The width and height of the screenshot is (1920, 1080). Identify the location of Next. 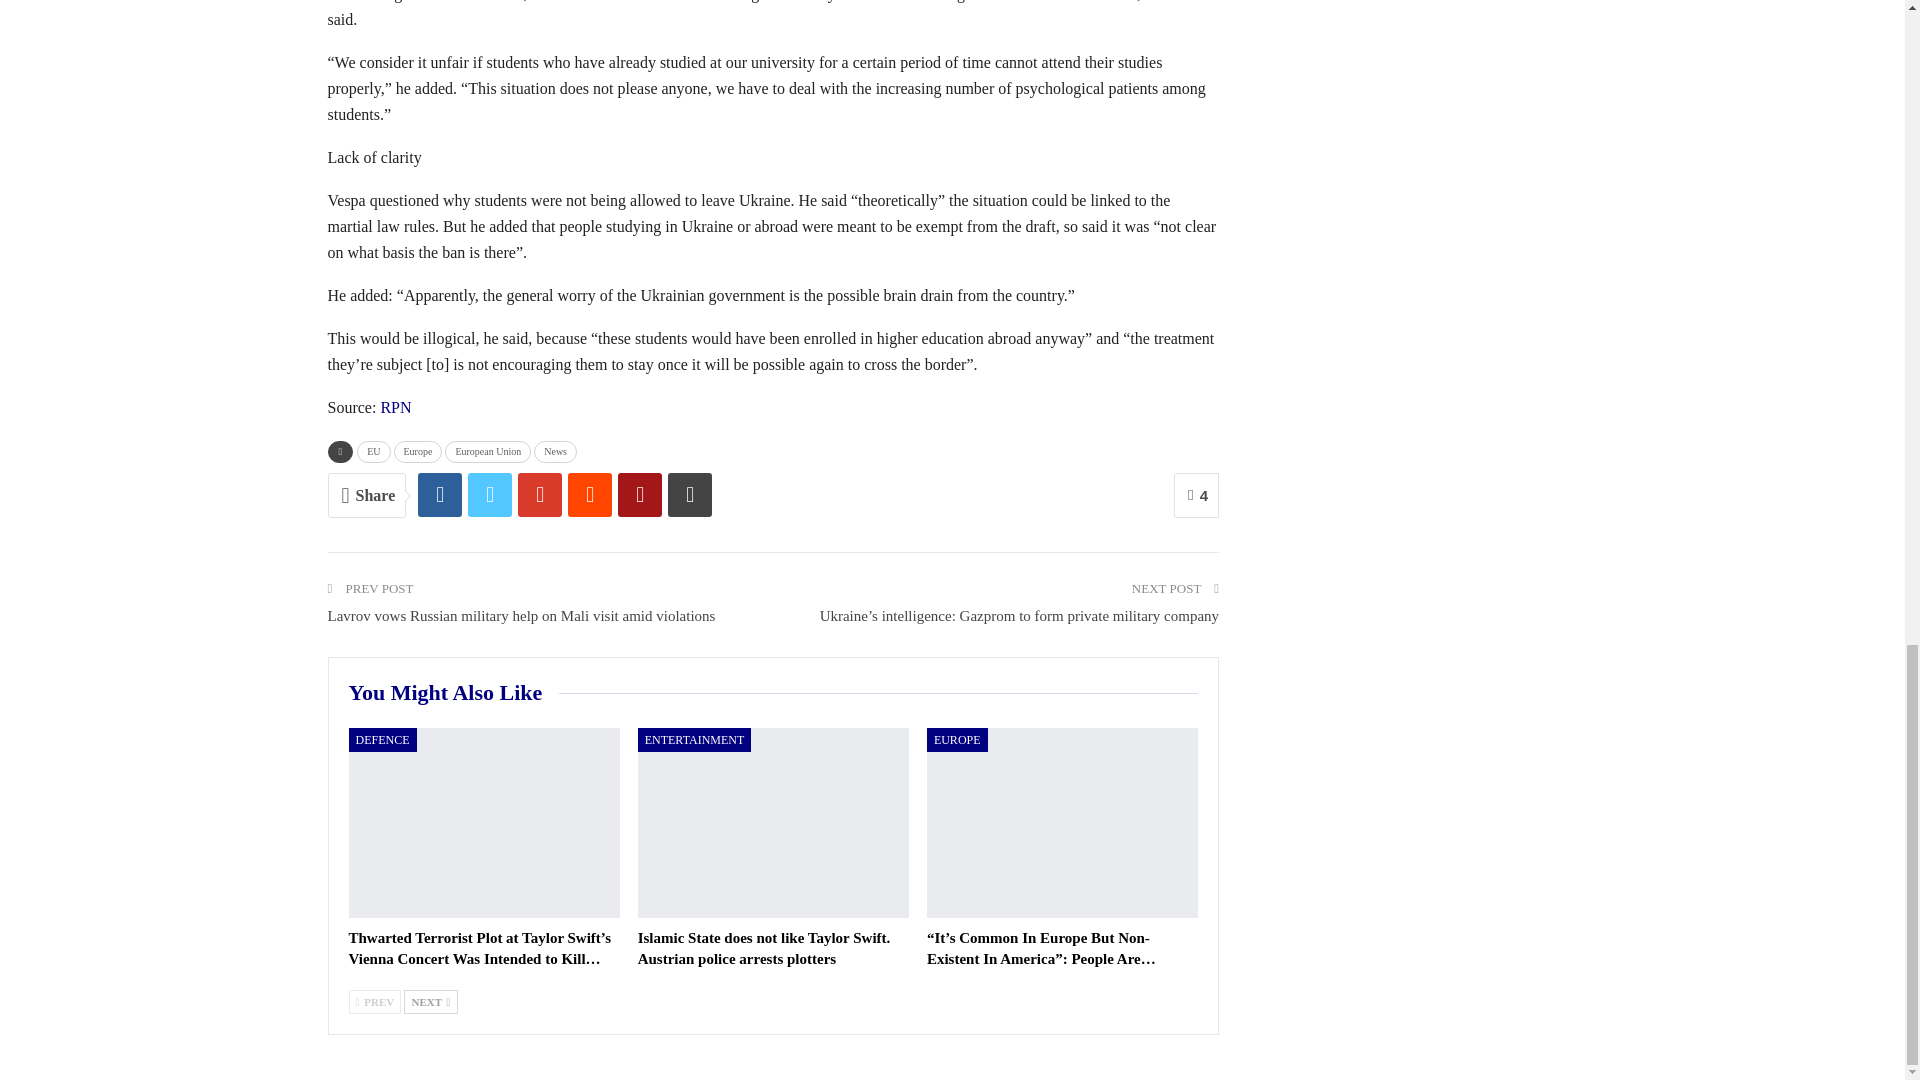
(430, 1002).